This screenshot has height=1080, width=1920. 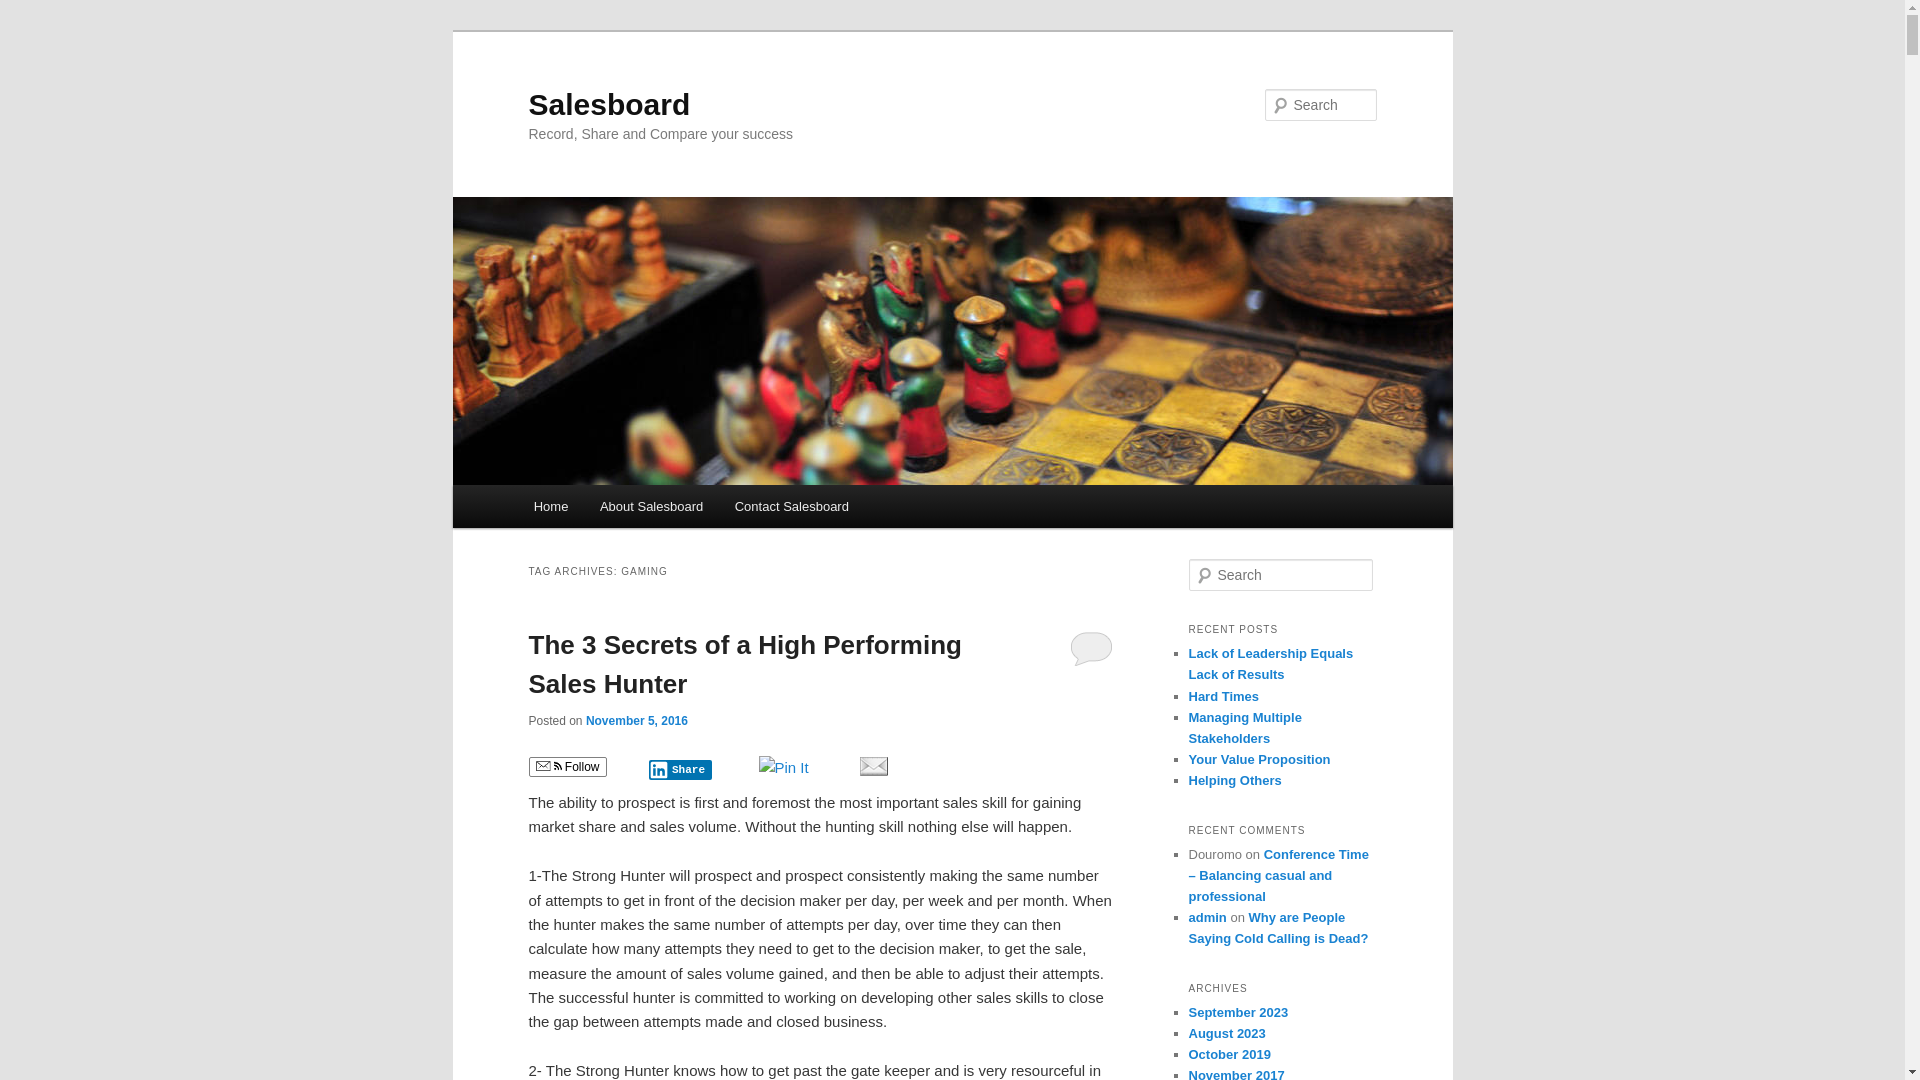 What do you see at coordinates (567, 767) in the screenshot?
I see `Follow` at bounding box center [567, 767].